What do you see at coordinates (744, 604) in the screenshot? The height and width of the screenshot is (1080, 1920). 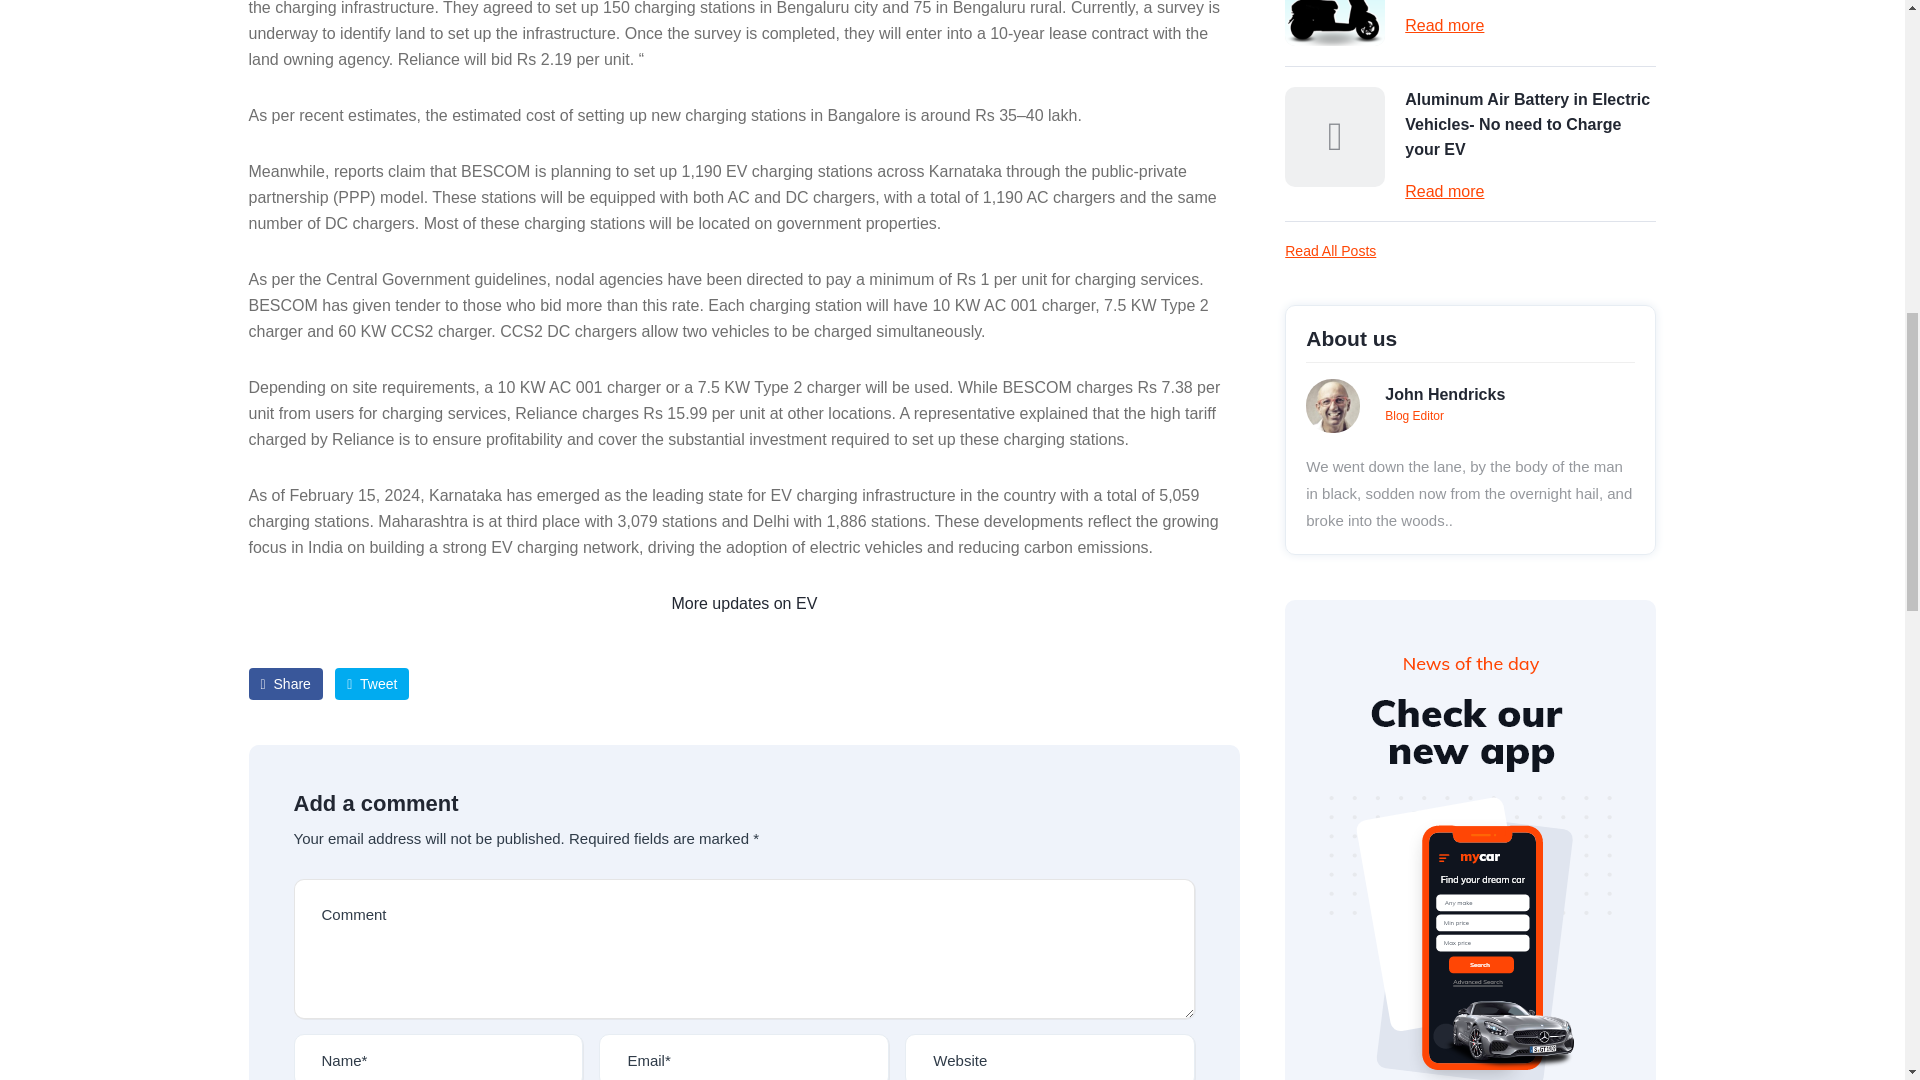 I see `More updates on EV` at bounding box center [744, 604].